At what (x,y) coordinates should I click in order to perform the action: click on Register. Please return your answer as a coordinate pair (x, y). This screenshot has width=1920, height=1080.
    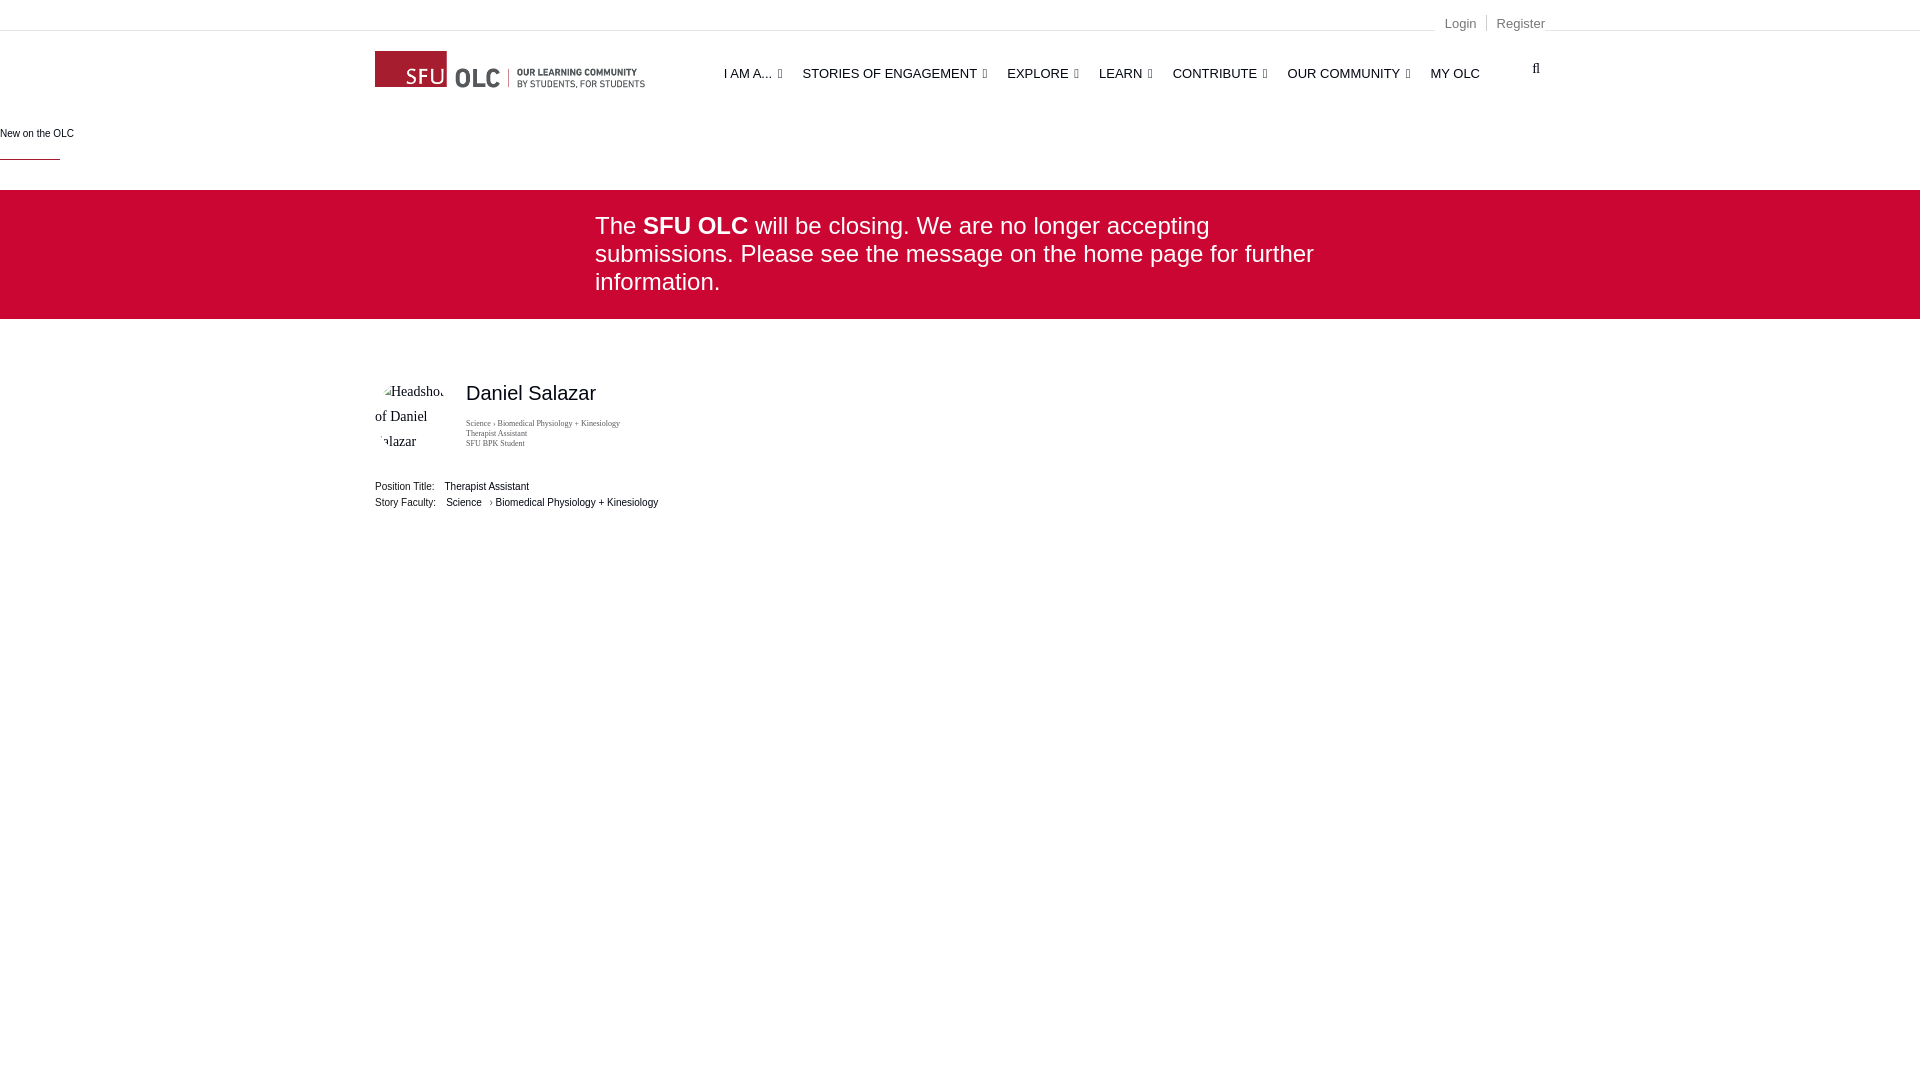
    Looking at the image, I should click on (1521, 24).